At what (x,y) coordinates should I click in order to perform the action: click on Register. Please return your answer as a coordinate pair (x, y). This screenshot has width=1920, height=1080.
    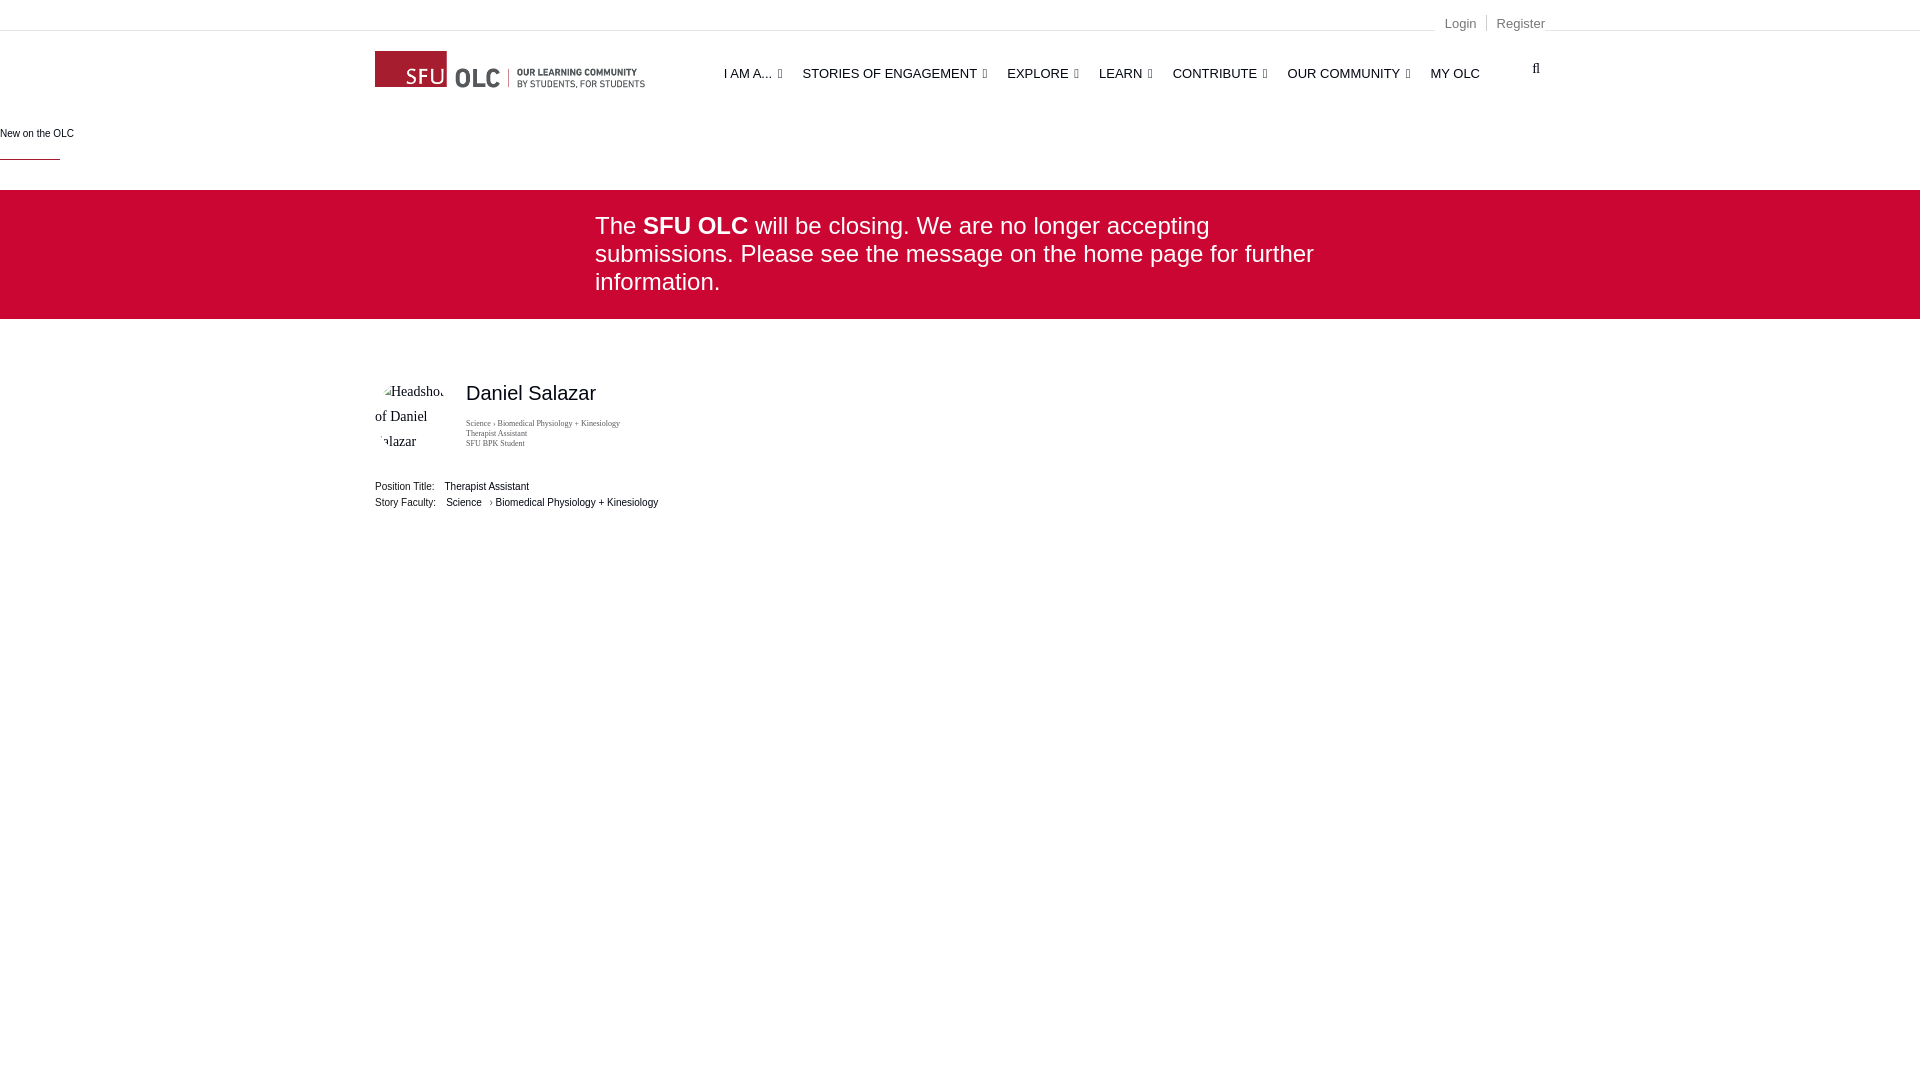
    Looking at the image, I should click on (1521, 24).